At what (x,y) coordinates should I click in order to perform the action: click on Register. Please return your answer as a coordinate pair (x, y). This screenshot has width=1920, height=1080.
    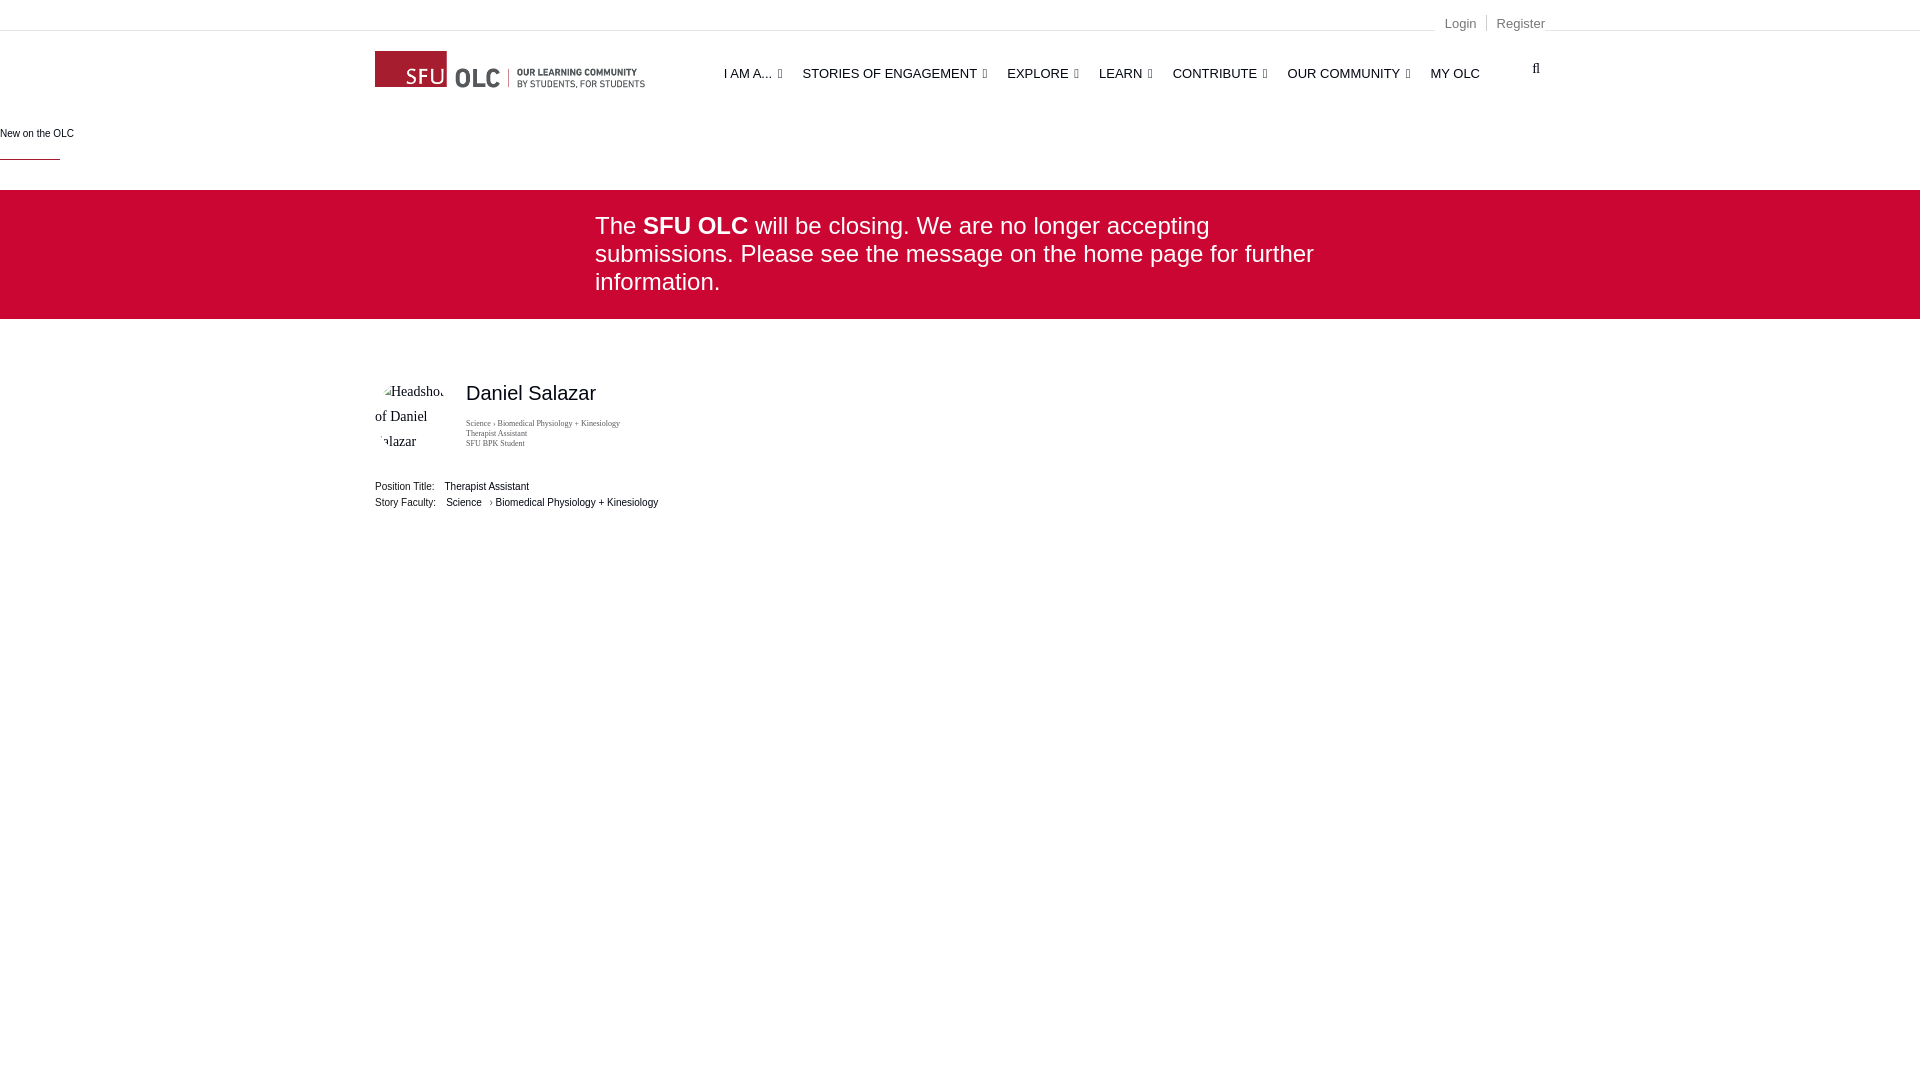
    Looking at the image, I should click on (1521, 24).